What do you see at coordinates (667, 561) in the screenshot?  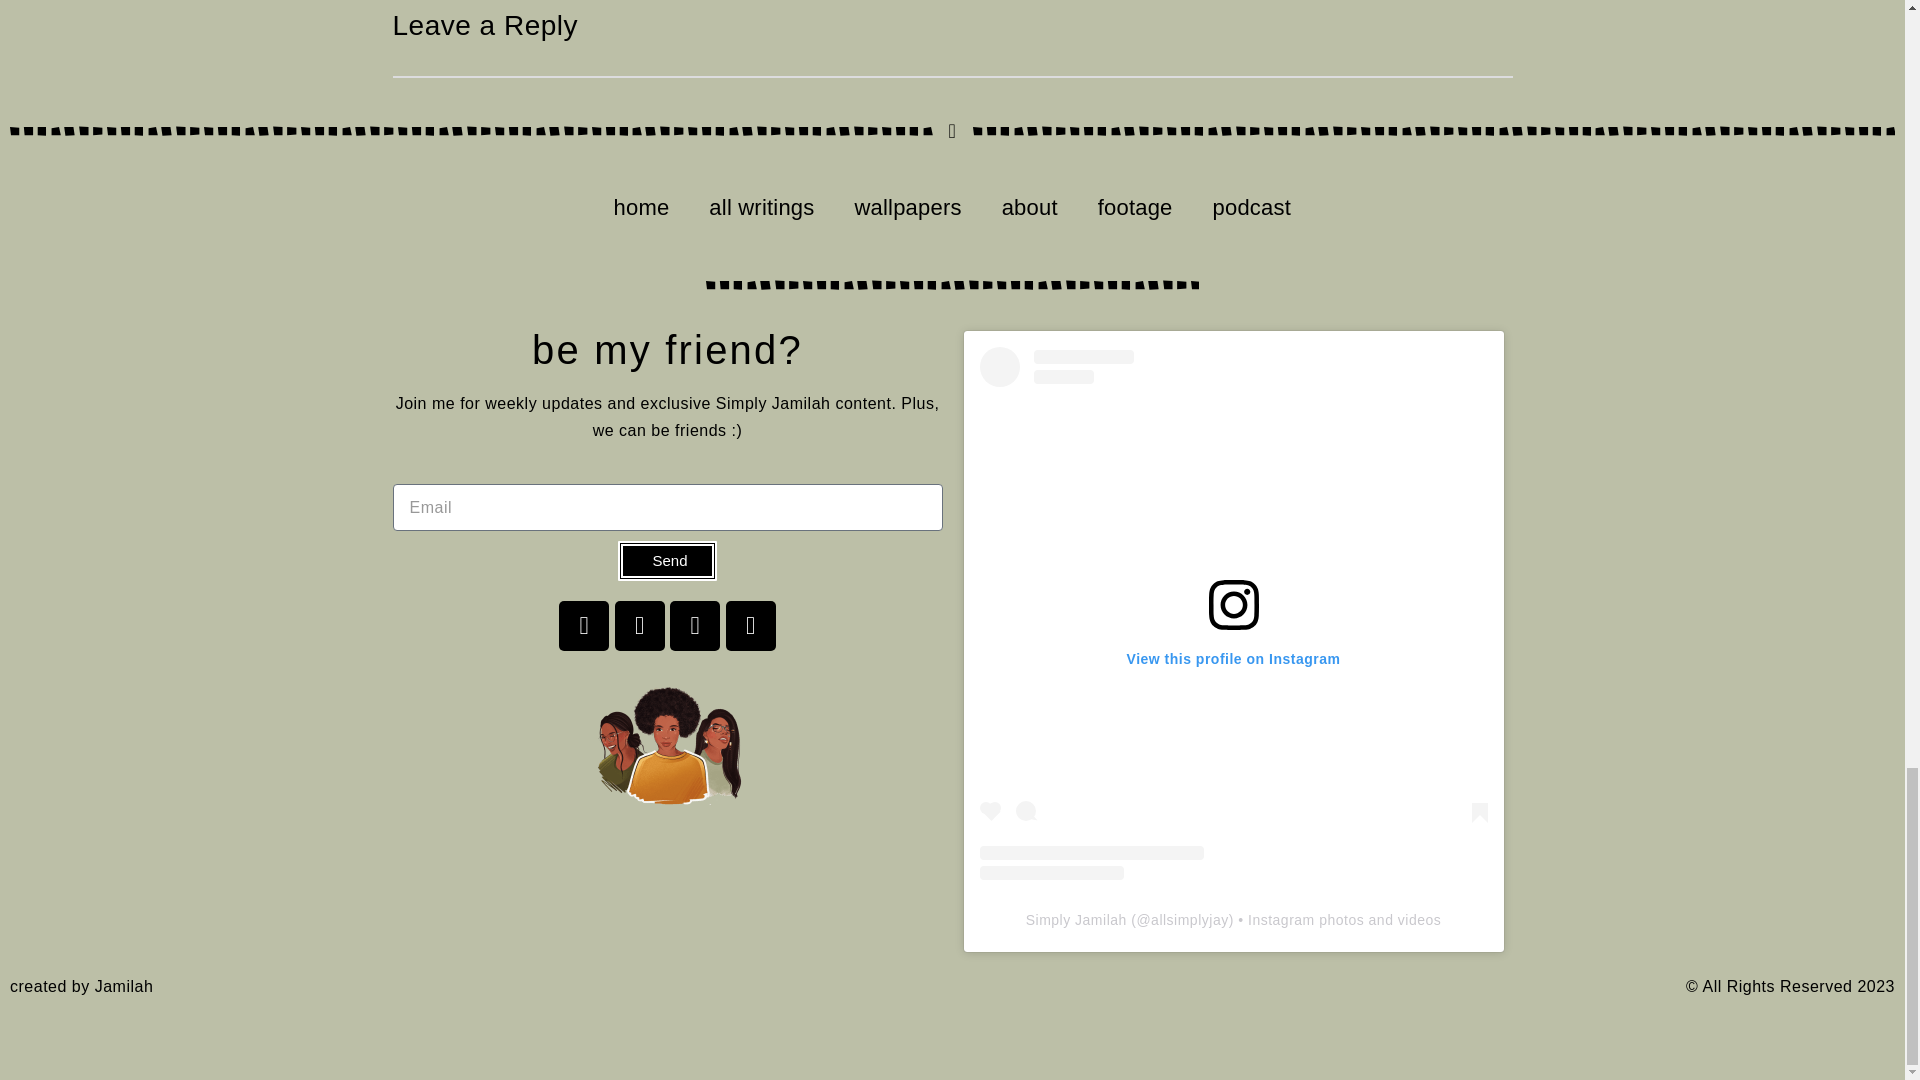 I see `Send` at bounding box center [667, 561].